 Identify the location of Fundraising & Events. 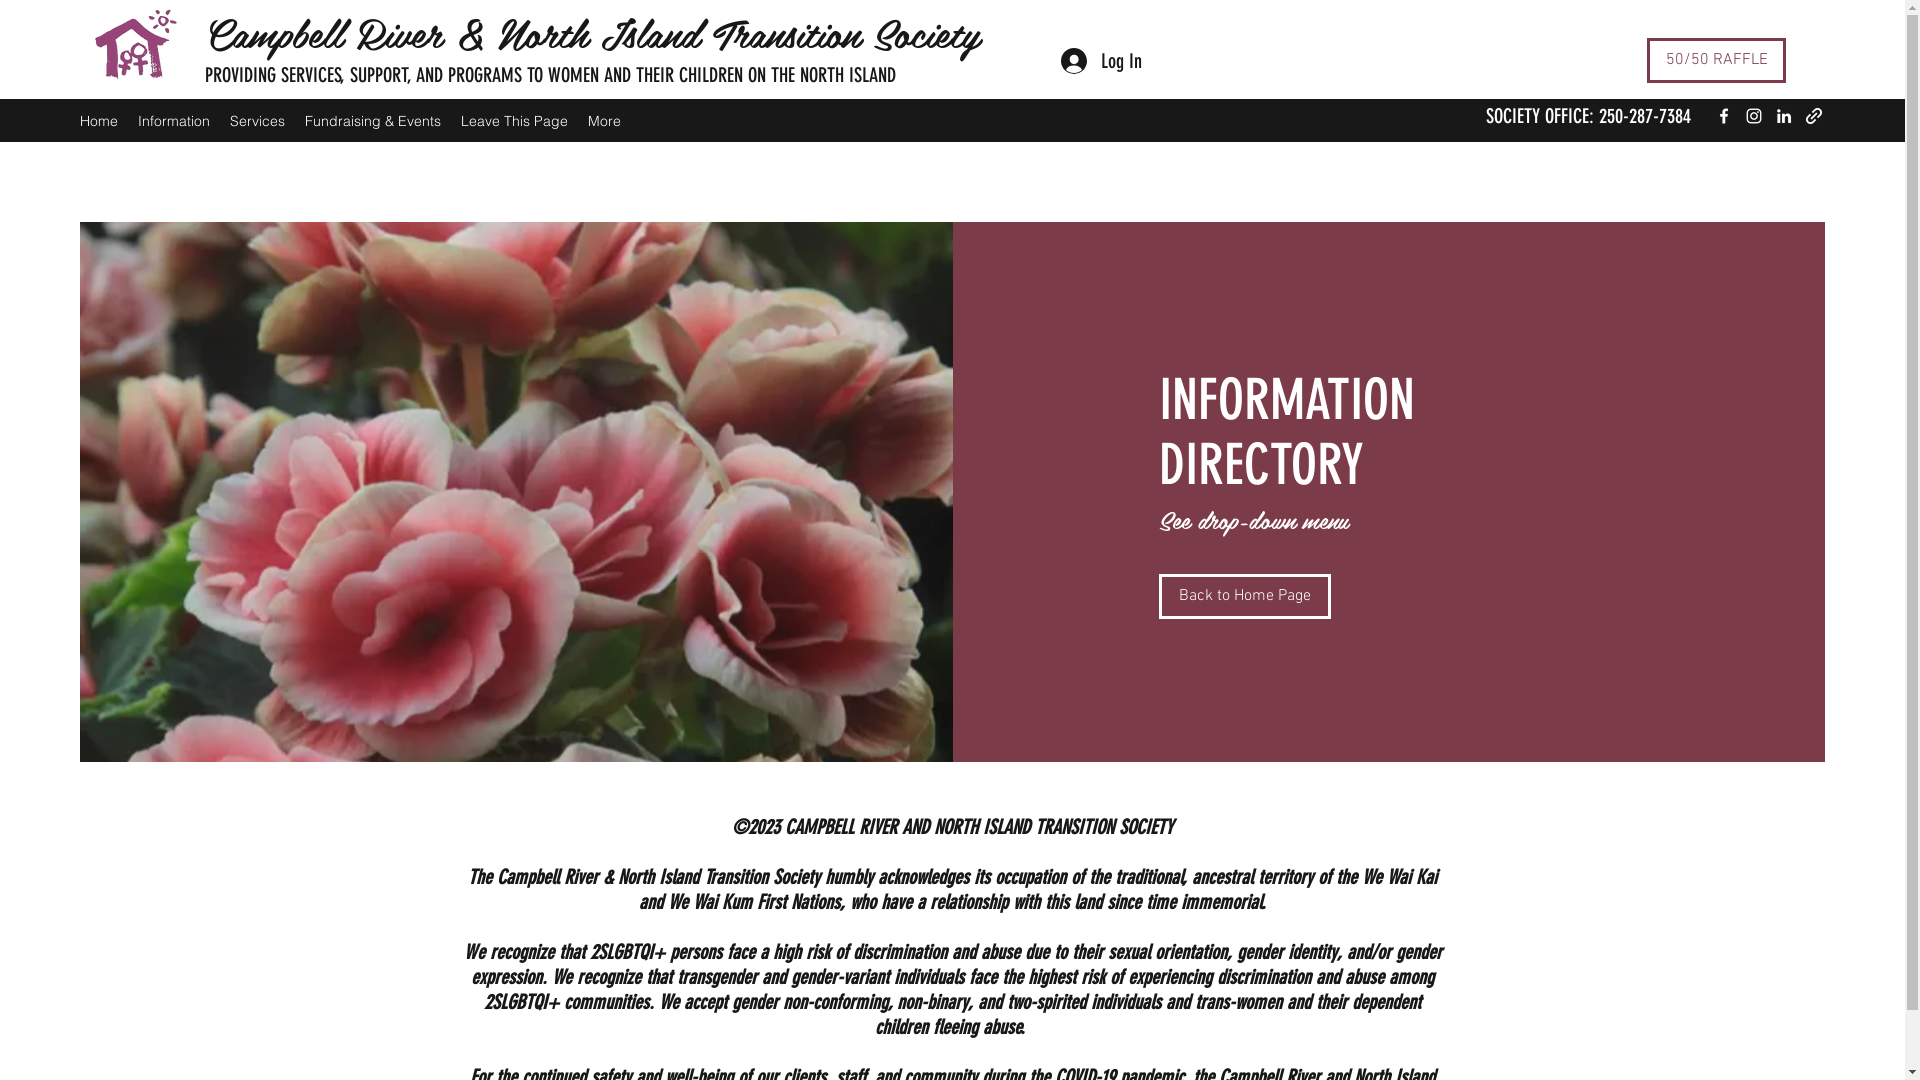
(373, 121).